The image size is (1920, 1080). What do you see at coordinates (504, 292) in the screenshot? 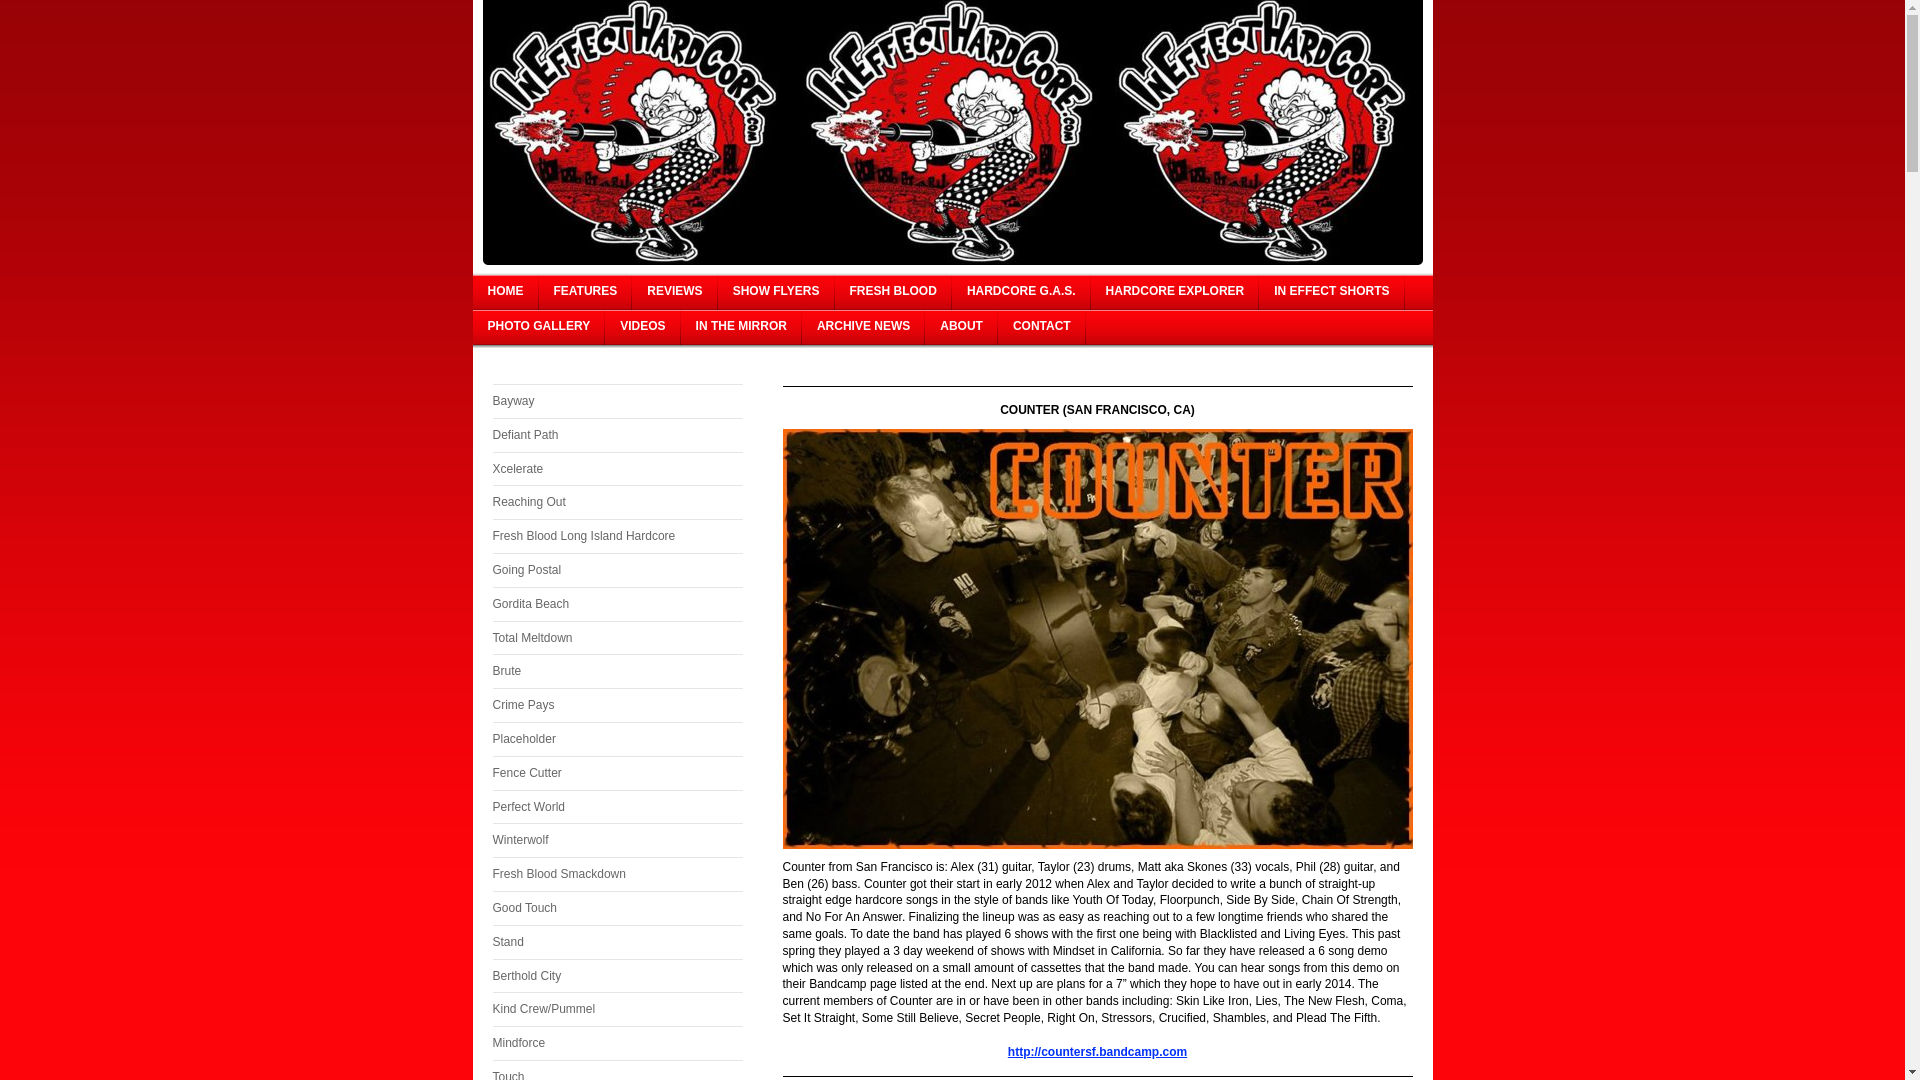
I see `HOME` at bounding box center [504, 292].